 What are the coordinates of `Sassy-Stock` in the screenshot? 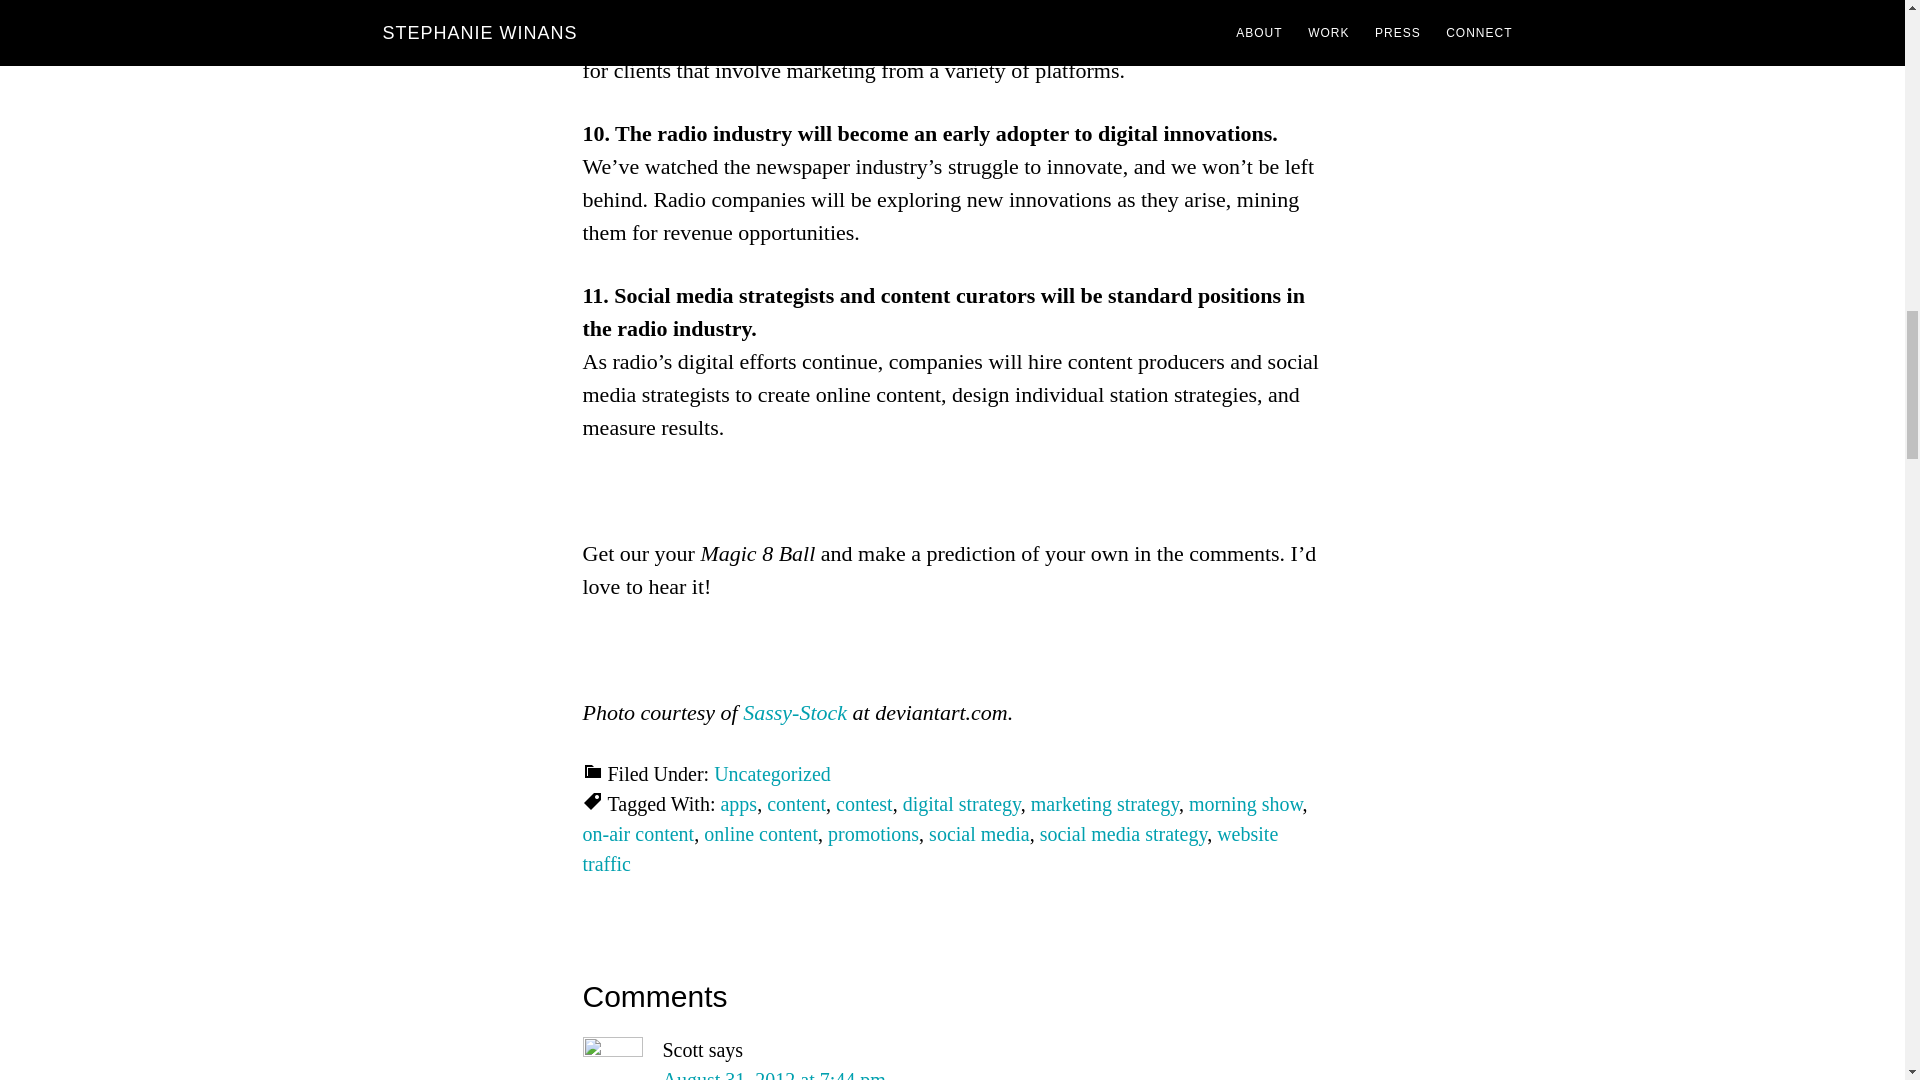 It's located at (794, 712).